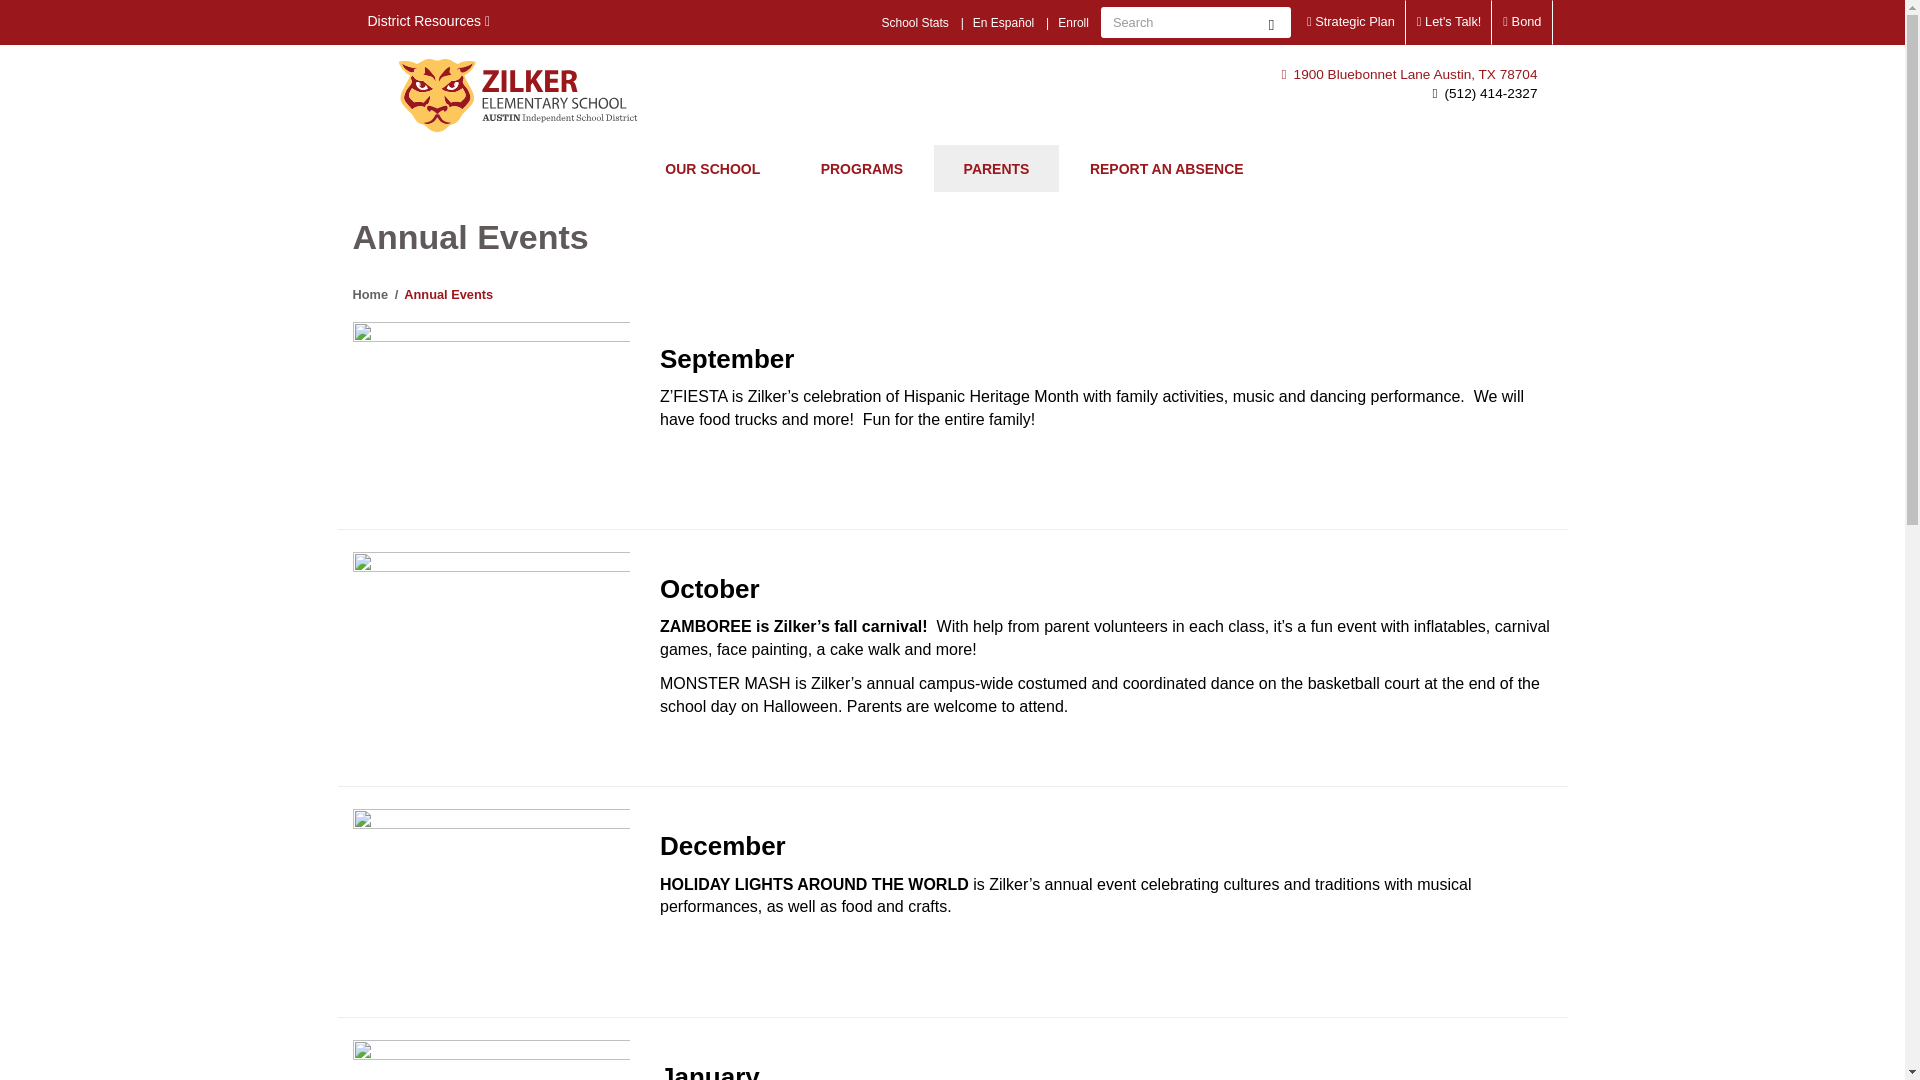 Image resolution: width=1920 pixels, height=1080 pixels. I want to click on   1900 Bluebonnet Lane Austin, TX 78704, so click(1408, 74).